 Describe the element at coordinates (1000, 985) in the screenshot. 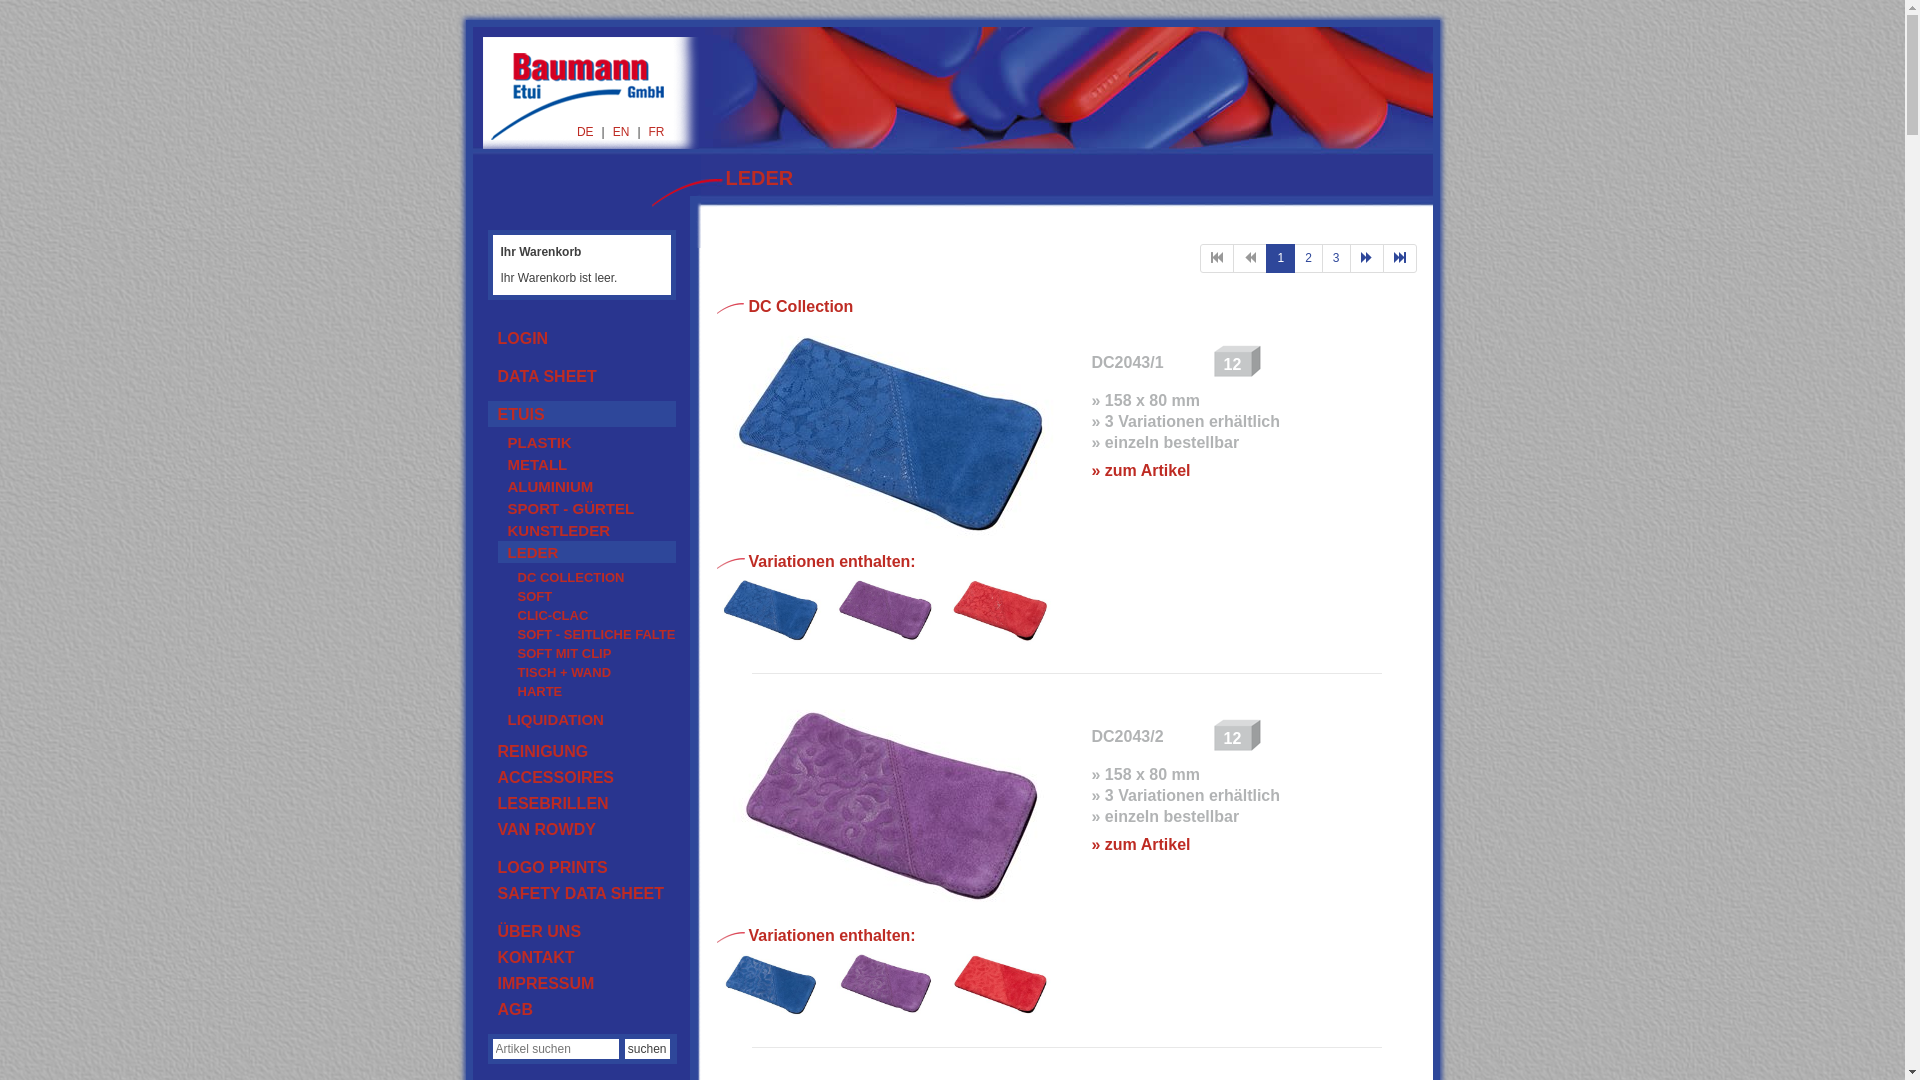

I see `softcase Leather L ORNAMENTO red` at that location.